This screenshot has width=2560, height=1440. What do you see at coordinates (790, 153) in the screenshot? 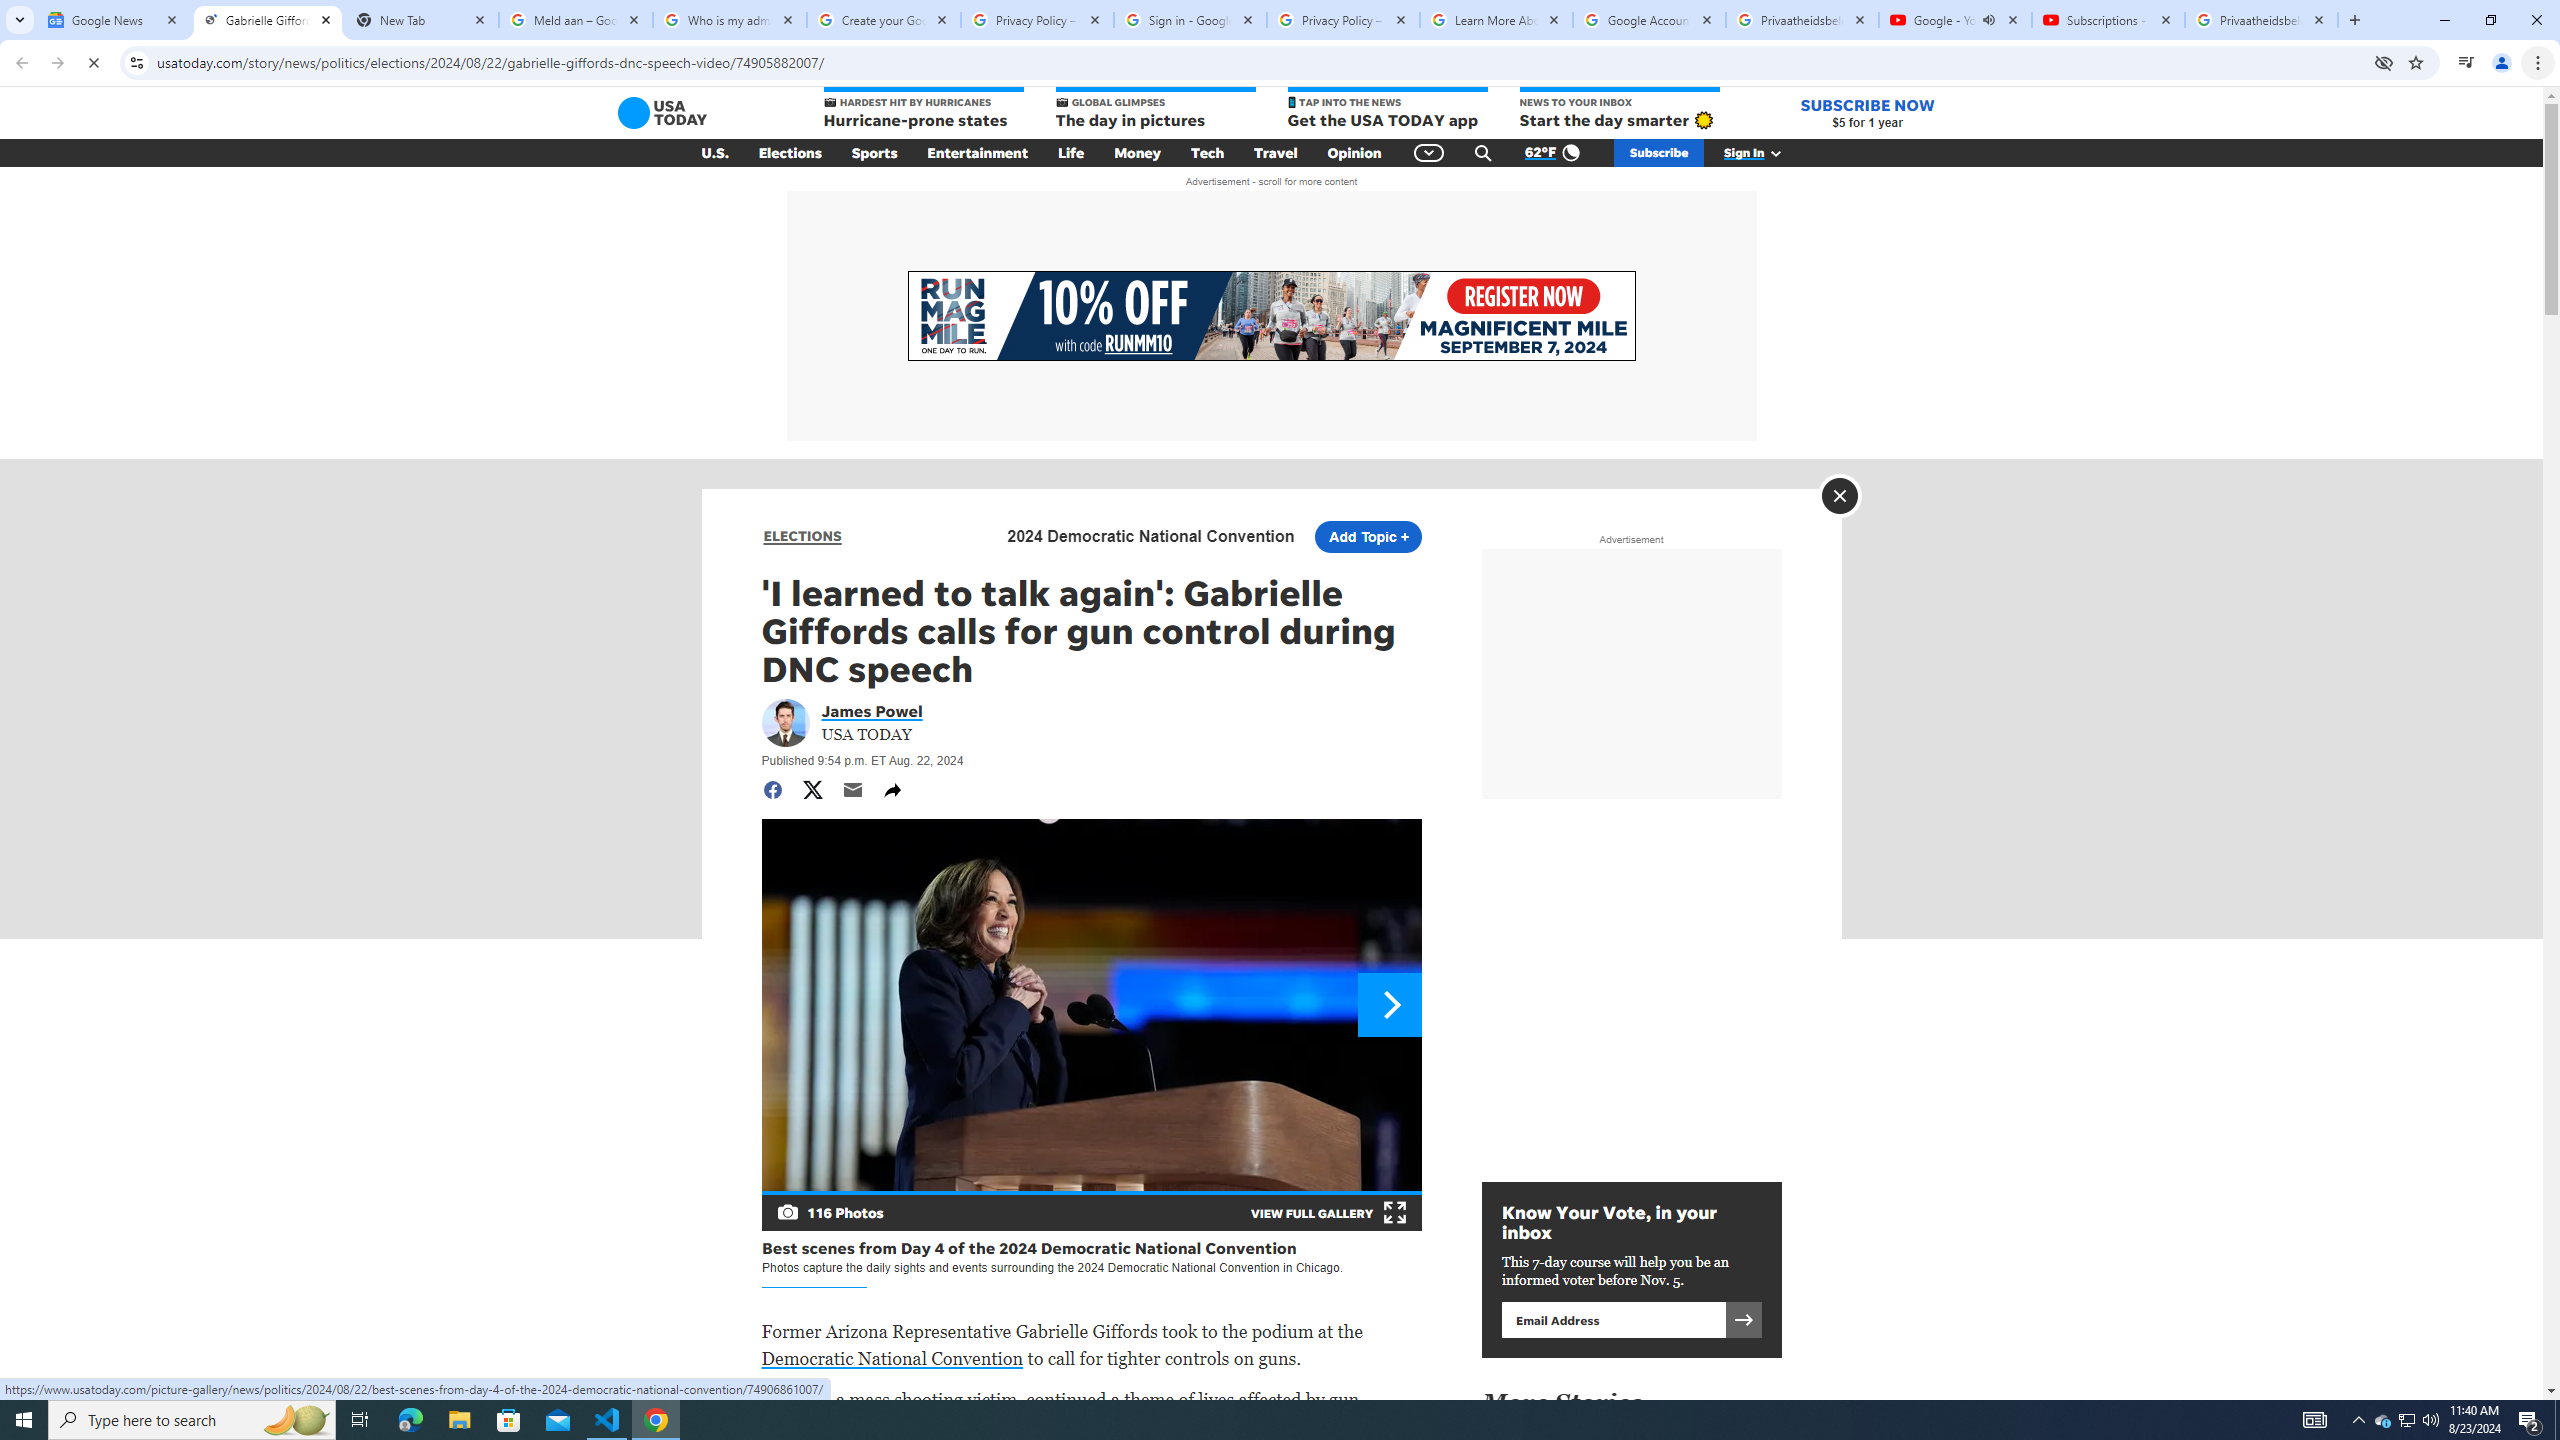
I see `Elections` at bounding box center [790, 153].